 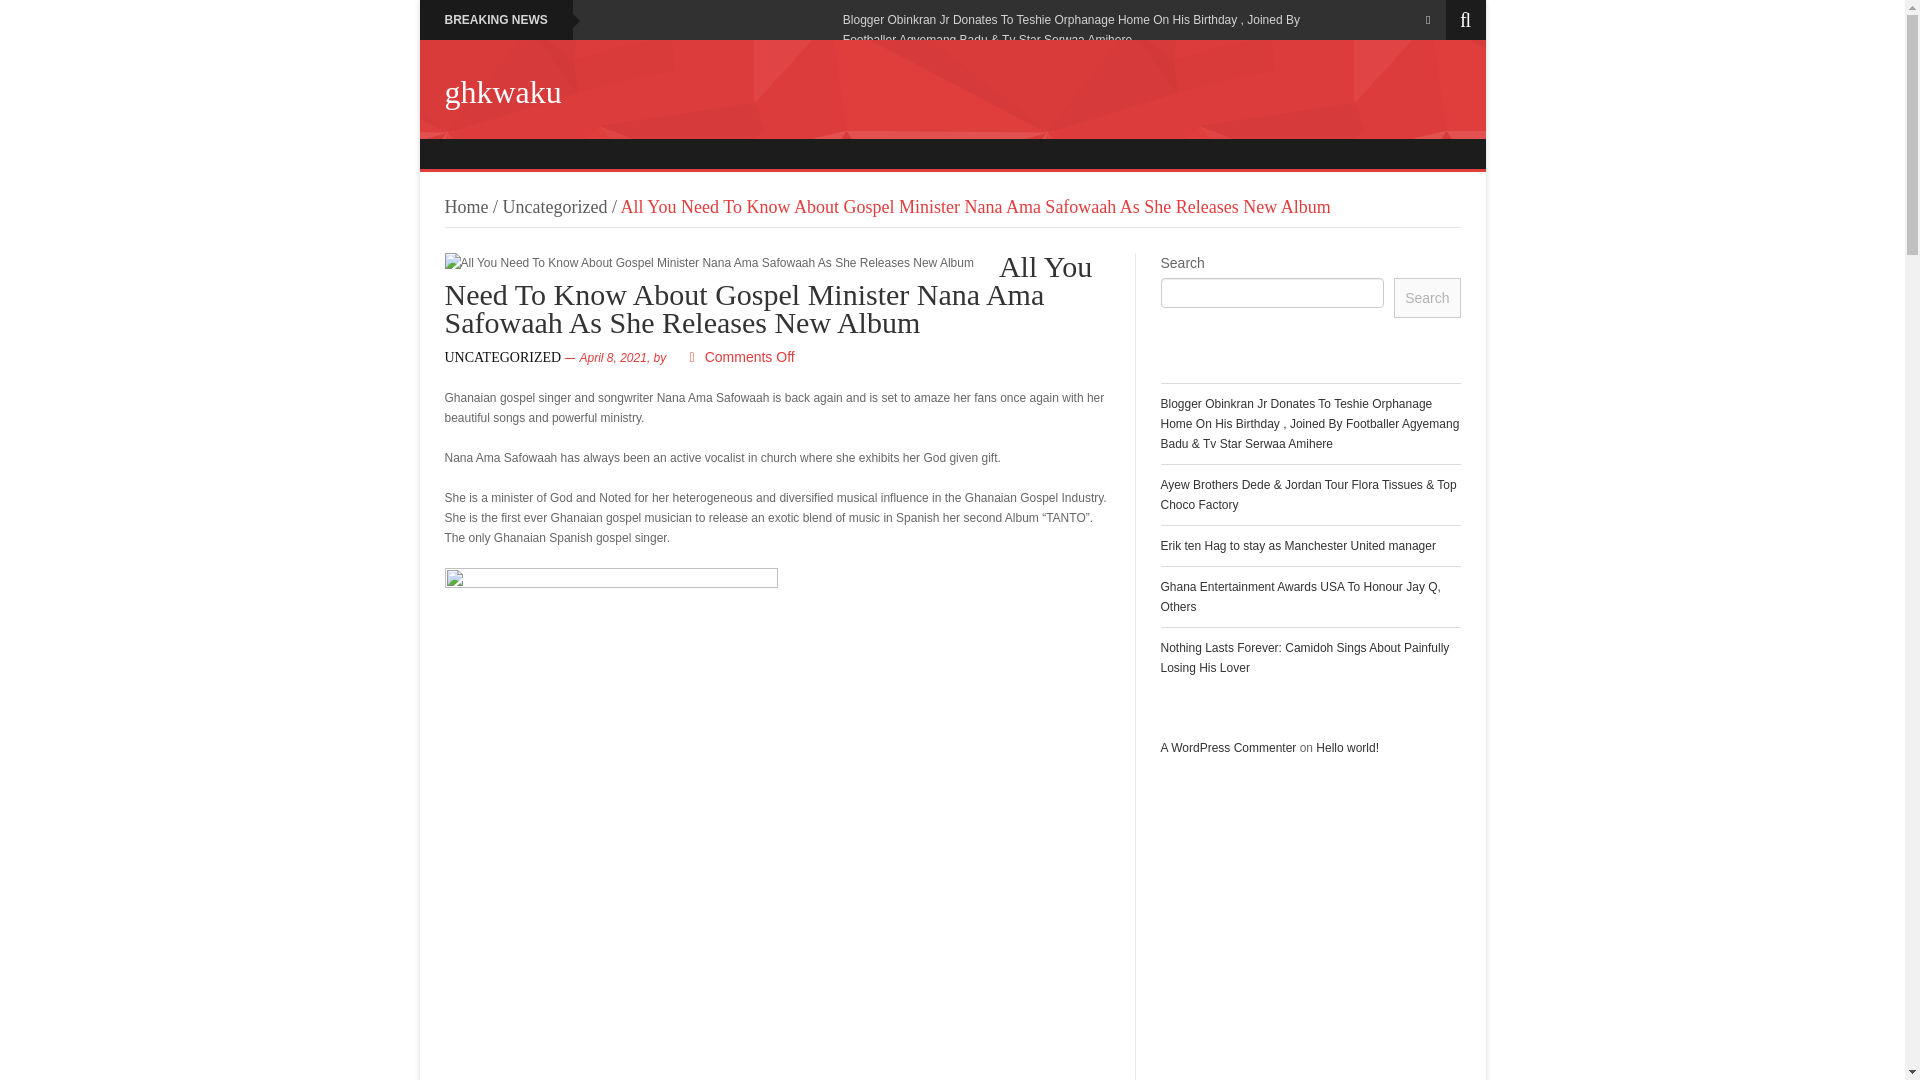 I want to click on Uncategorized, so click(x=556, y=206).